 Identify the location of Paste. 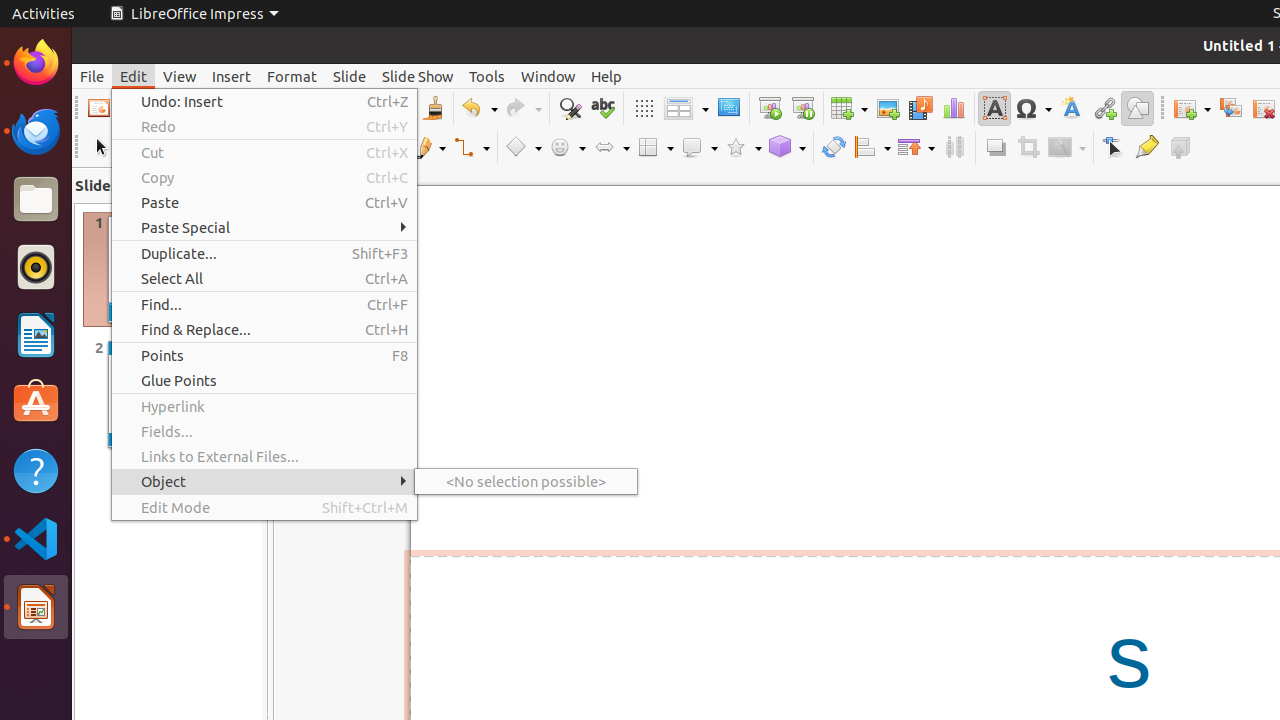
(264, 202).